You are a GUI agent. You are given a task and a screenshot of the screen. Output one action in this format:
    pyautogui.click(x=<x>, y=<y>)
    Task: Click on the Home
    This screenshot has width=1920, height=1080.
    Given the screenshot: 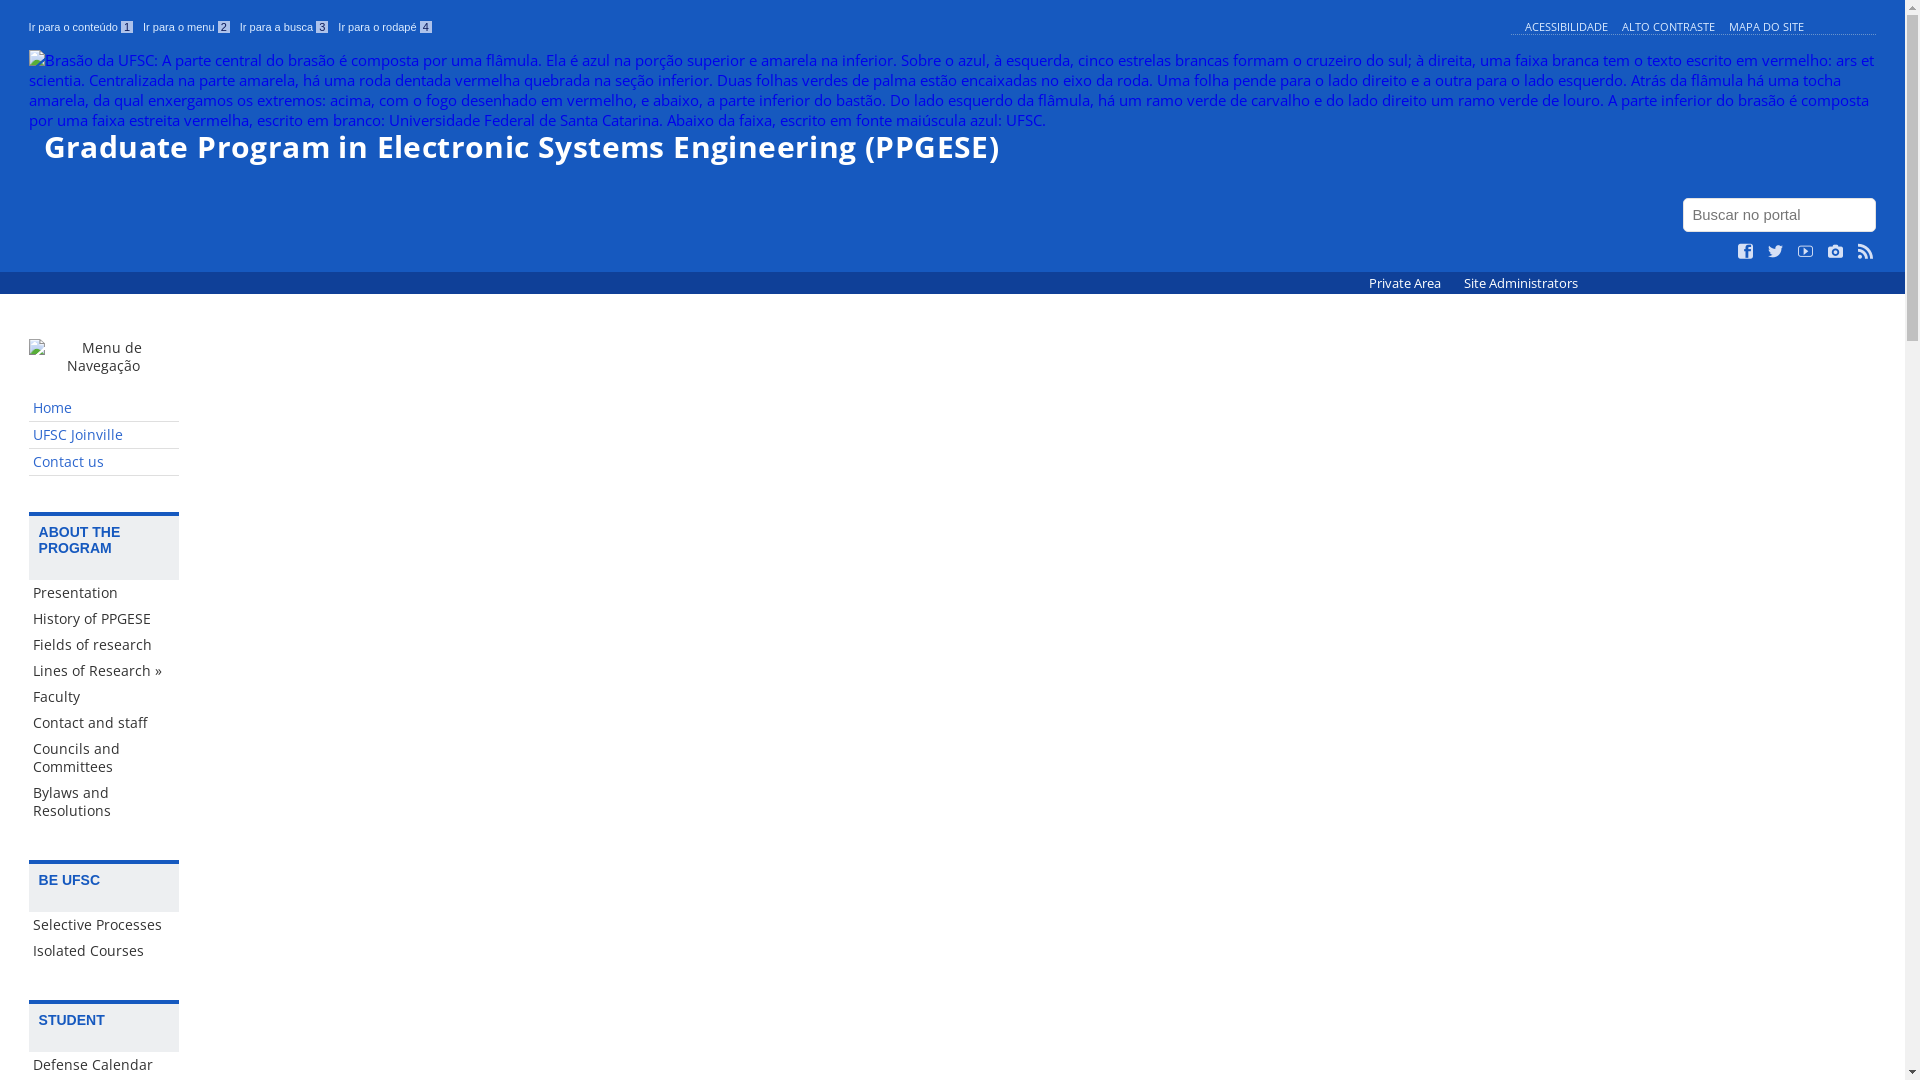 What is the action you would take?
    pyautogui.click(x=104, y=408)
    